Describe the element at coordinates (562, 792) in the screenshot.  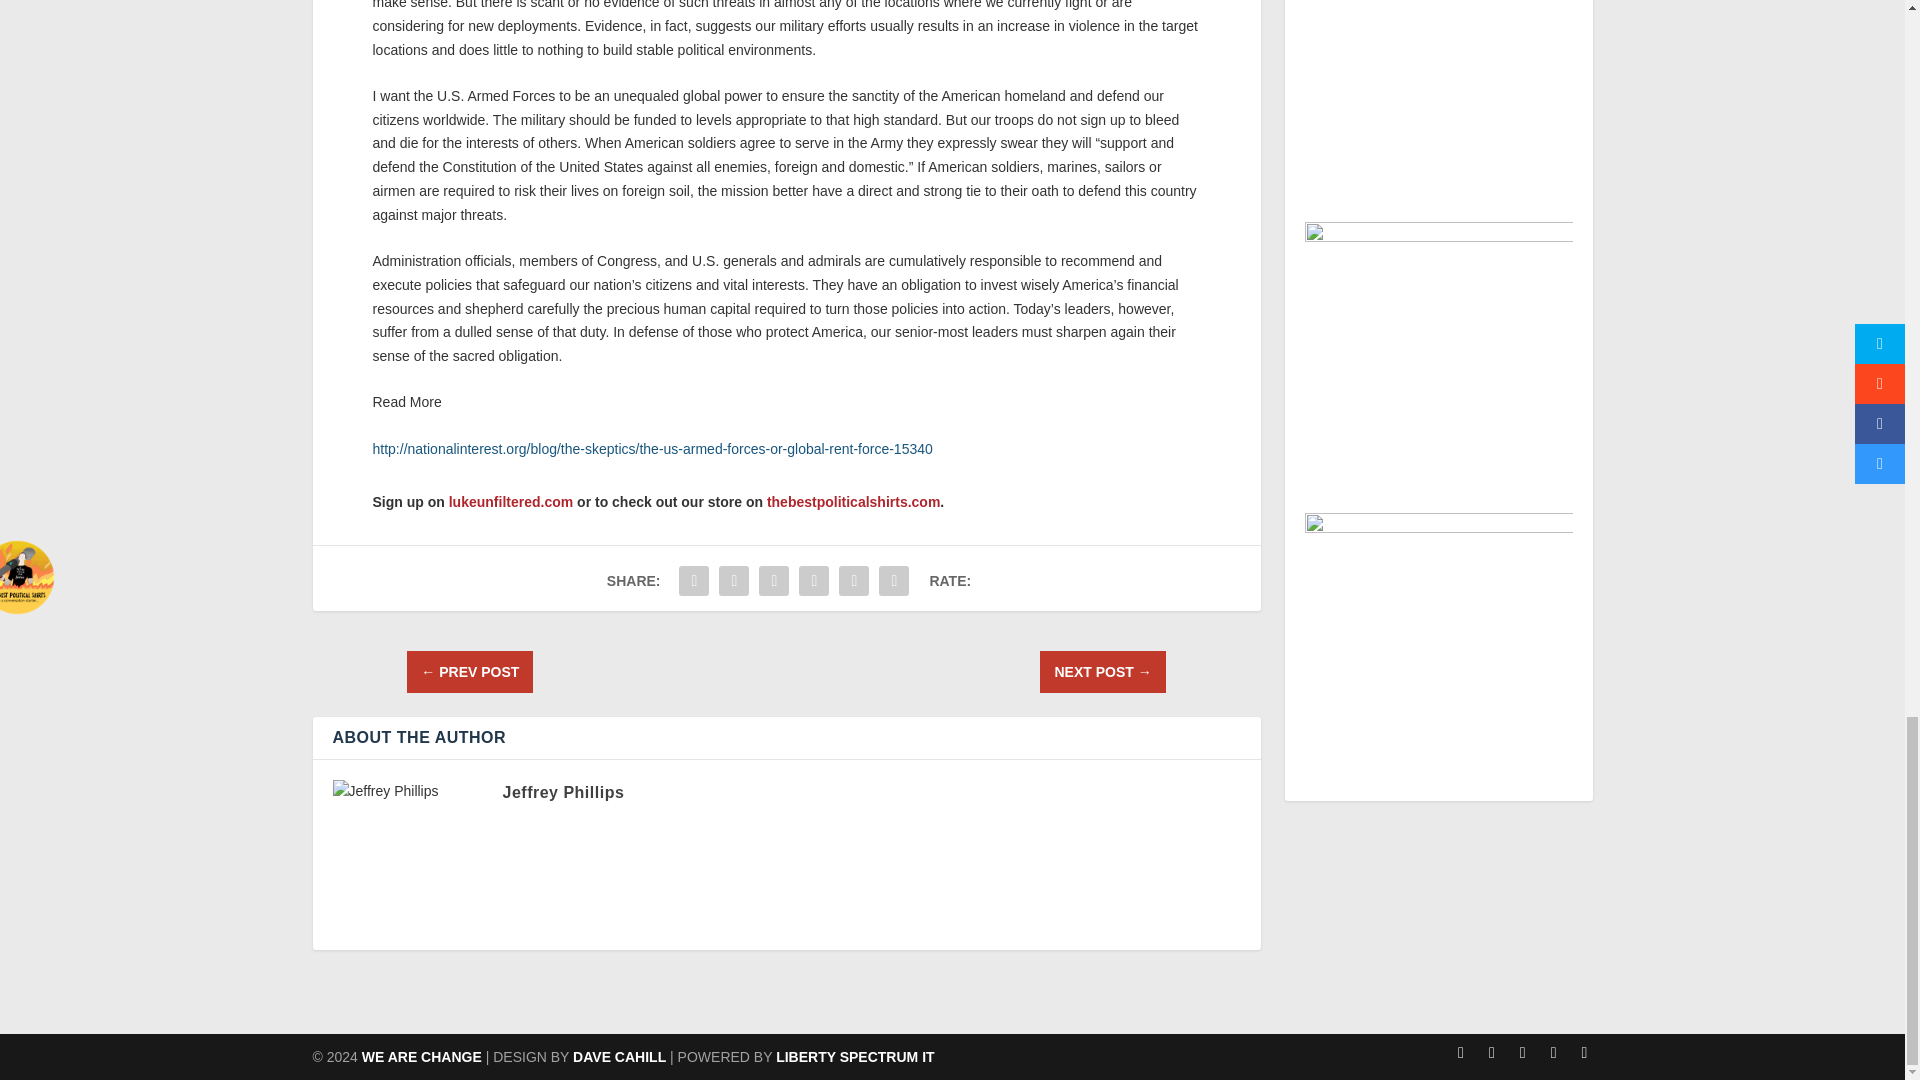
I see `View all posts by Jeffrey Phillips` at that location.